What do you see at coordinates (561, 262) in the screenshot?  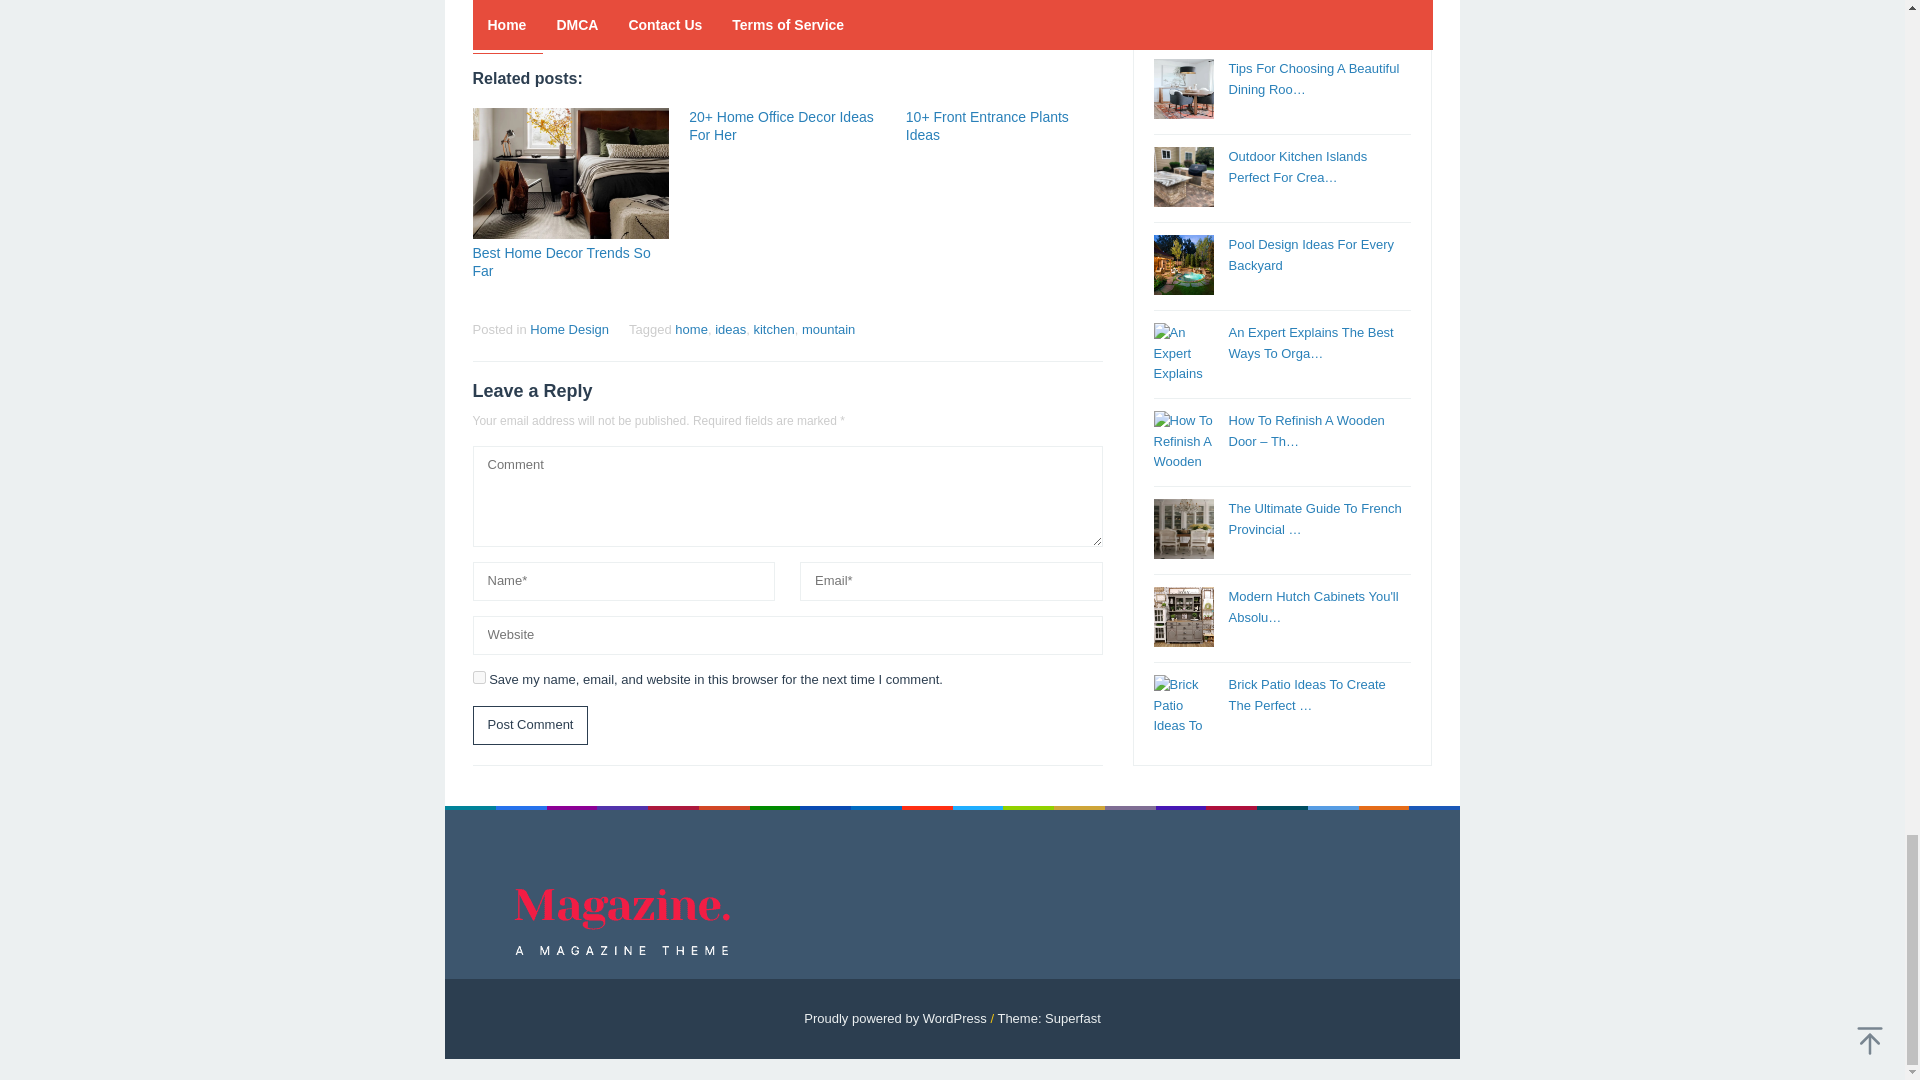 I see `Permalink to: Best Home Decor Trends So Far` at bounding box center [561, 262].